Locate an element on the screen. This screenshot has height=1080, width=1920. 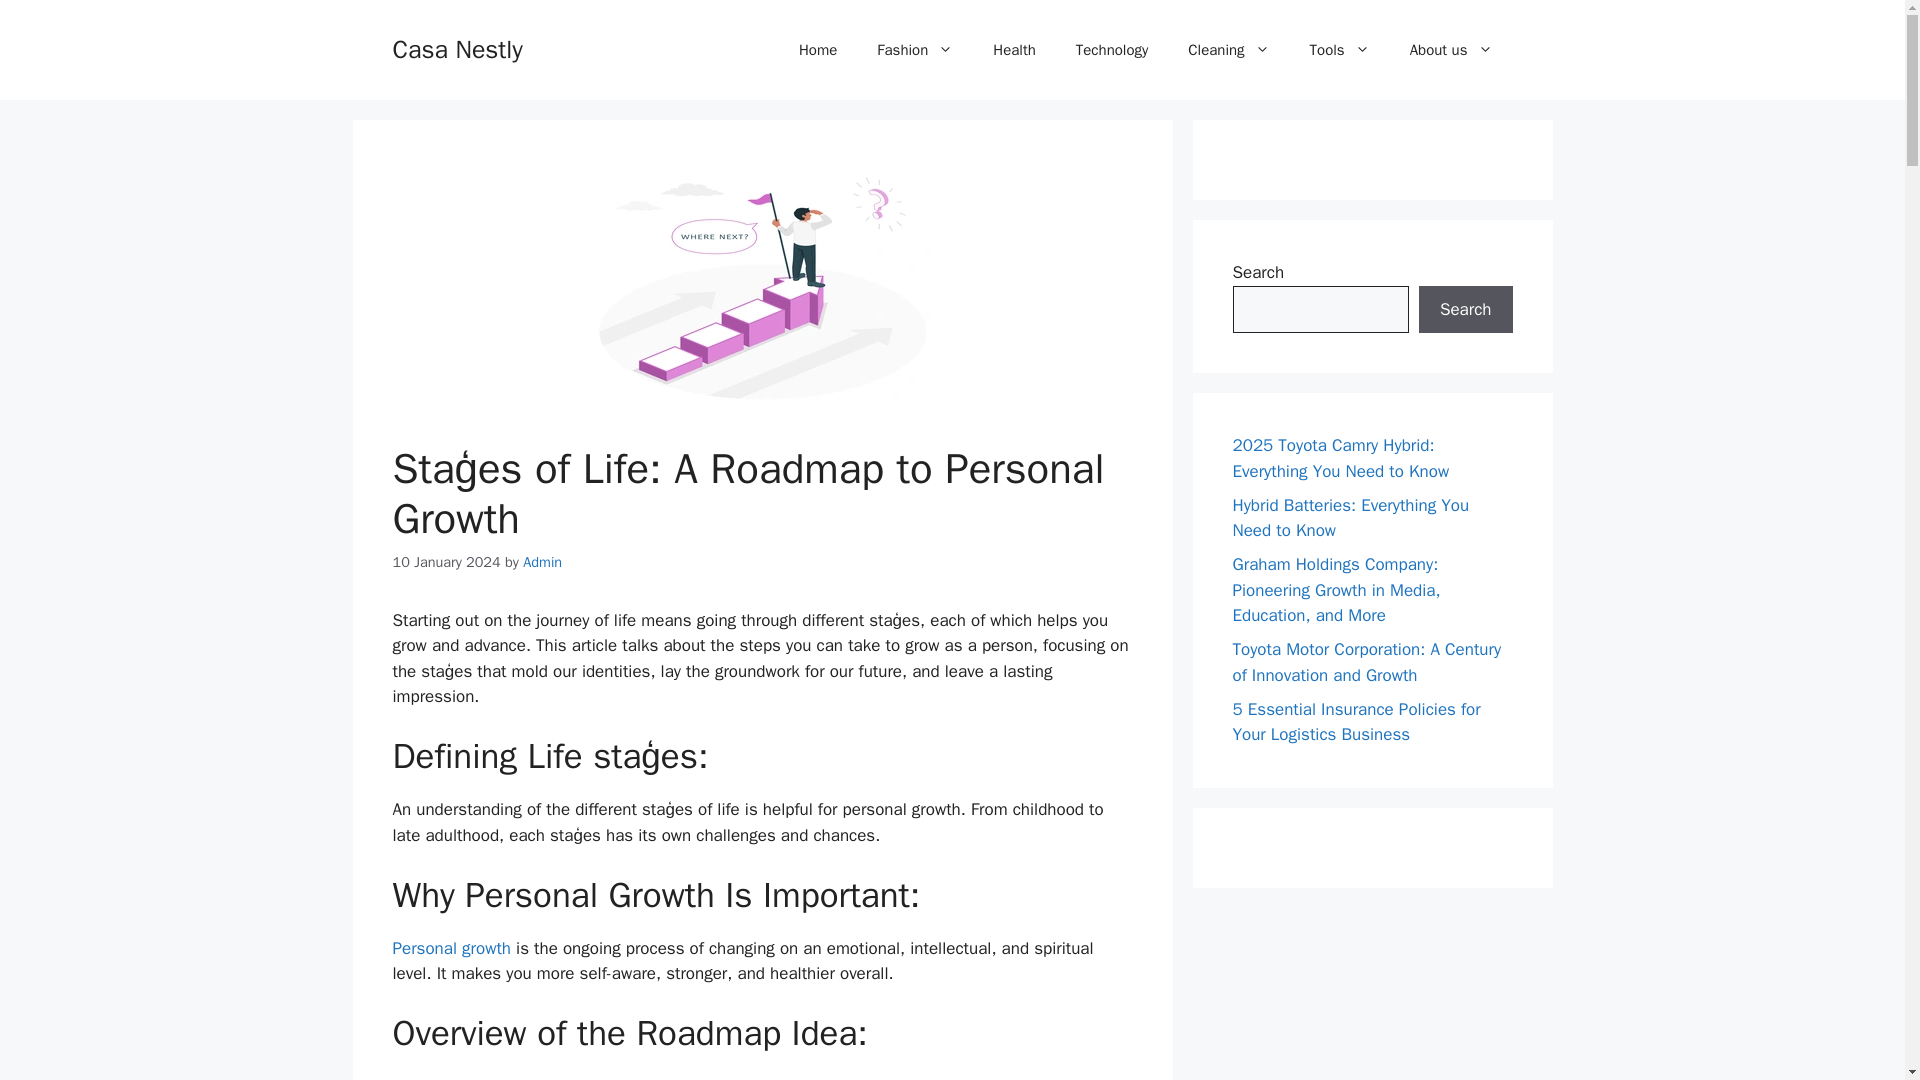
Casa Nestly is located at coordinates (456, 48).